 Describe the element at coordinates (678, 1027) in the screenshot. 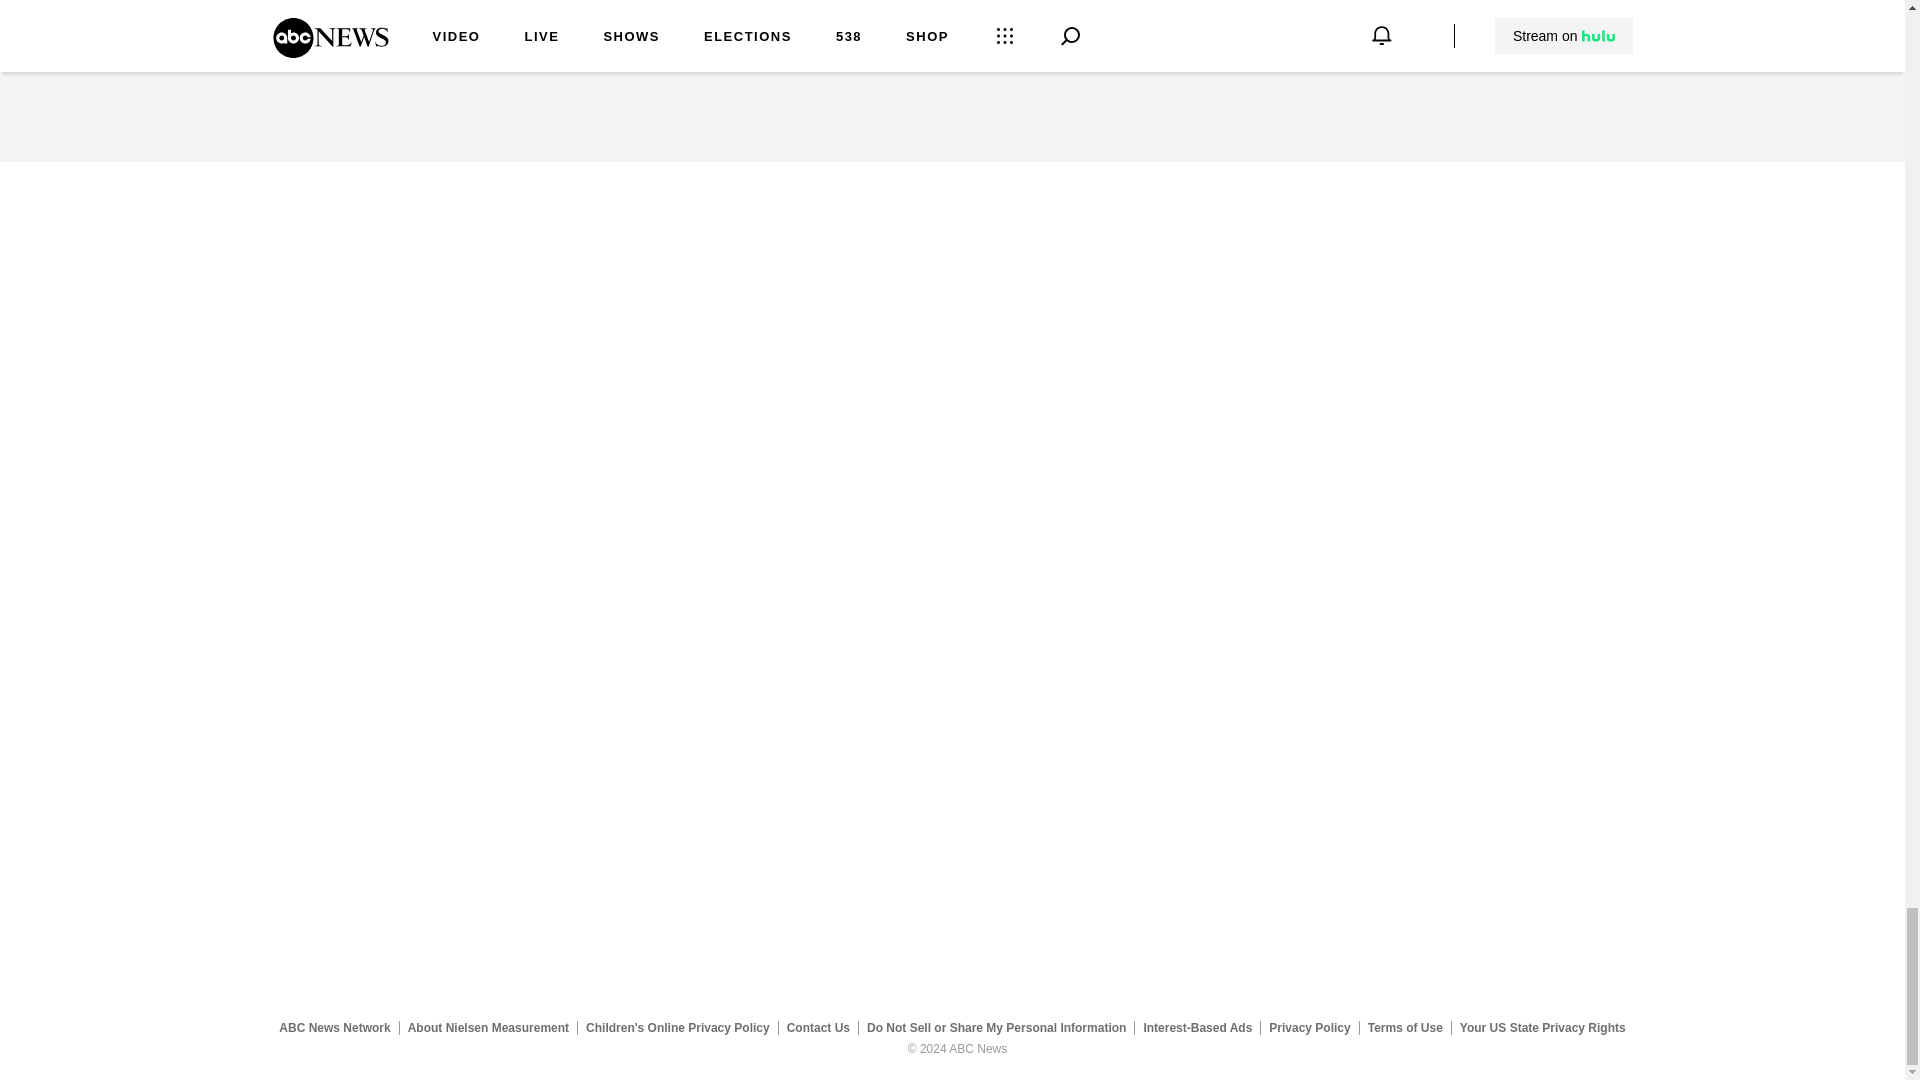

I see `Children's Online Privacy Policy` at that location.